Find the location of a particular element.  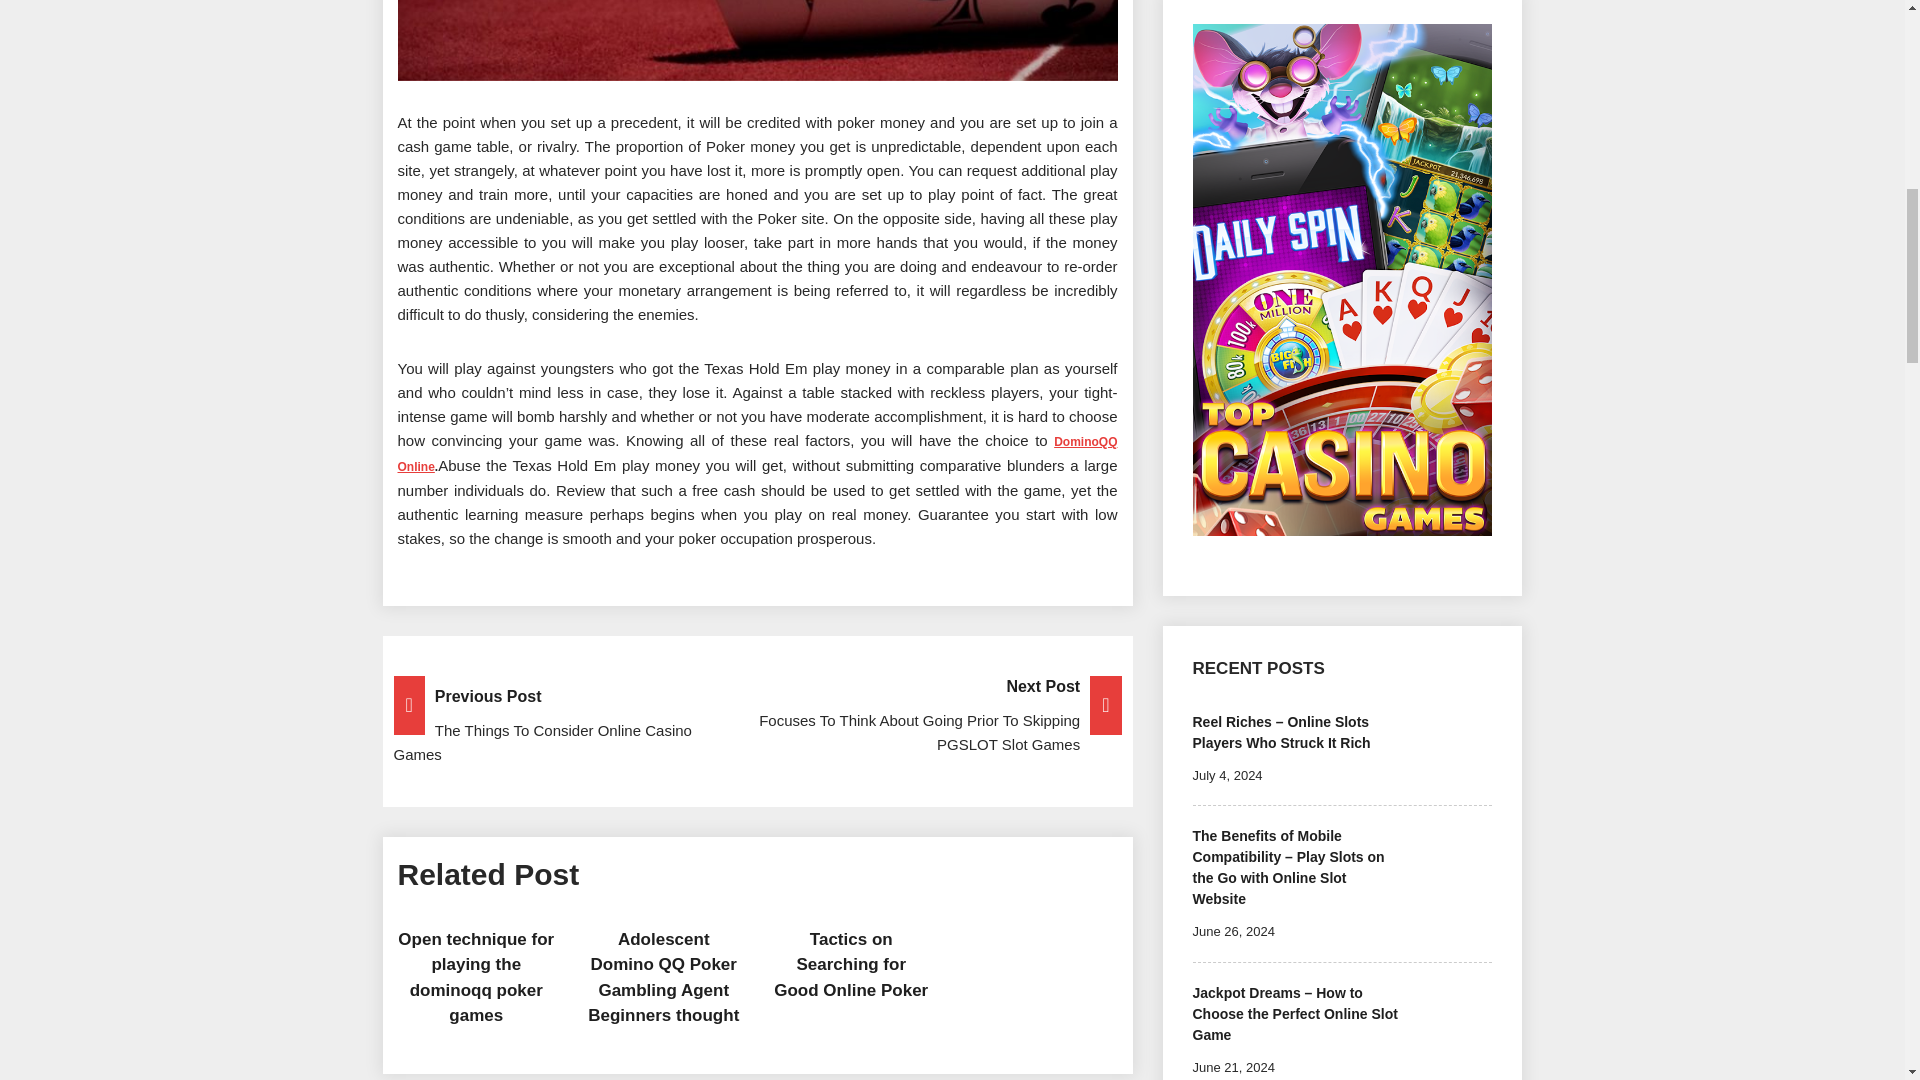

Open technique for playing the dominoqq poker games is located at coordinates (476, 978).